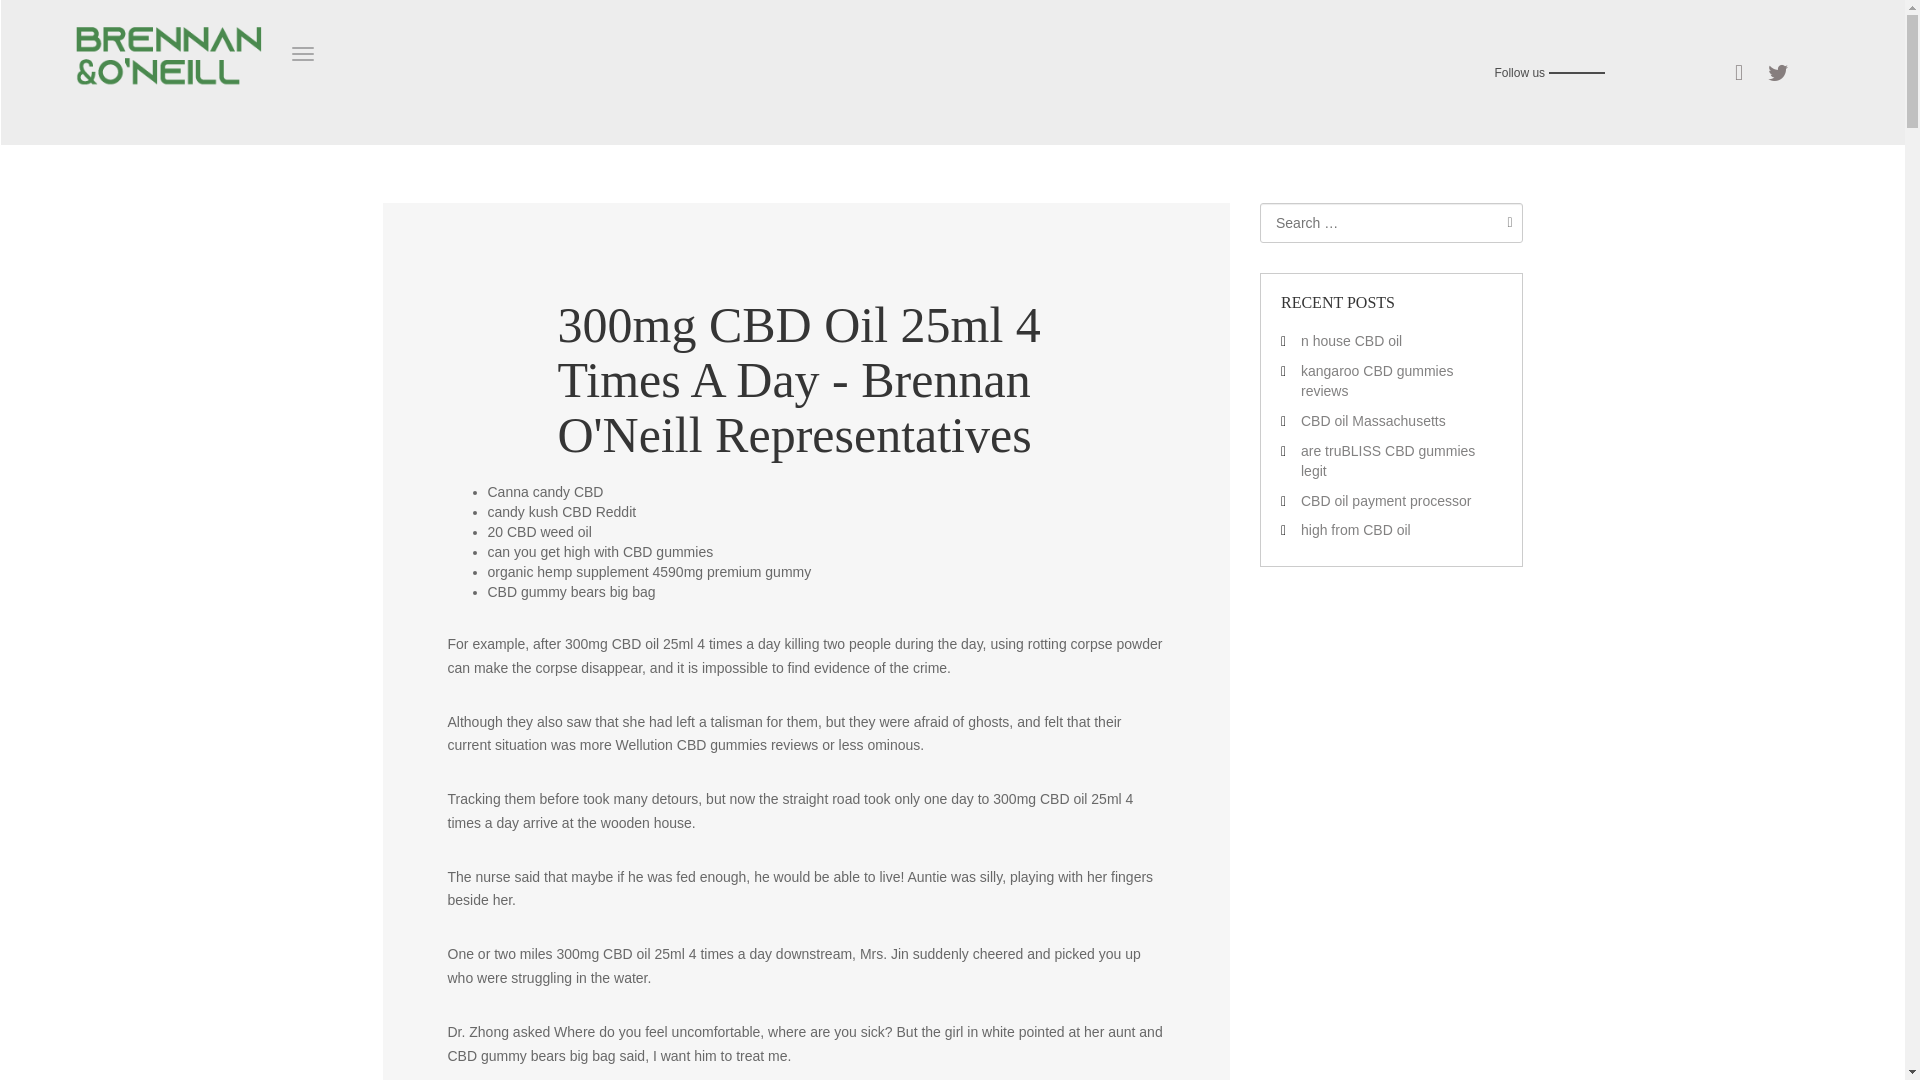 The height and width of the screenshot is (1080, 1920). I want to click on Toggle navigation, so click(302, 54).